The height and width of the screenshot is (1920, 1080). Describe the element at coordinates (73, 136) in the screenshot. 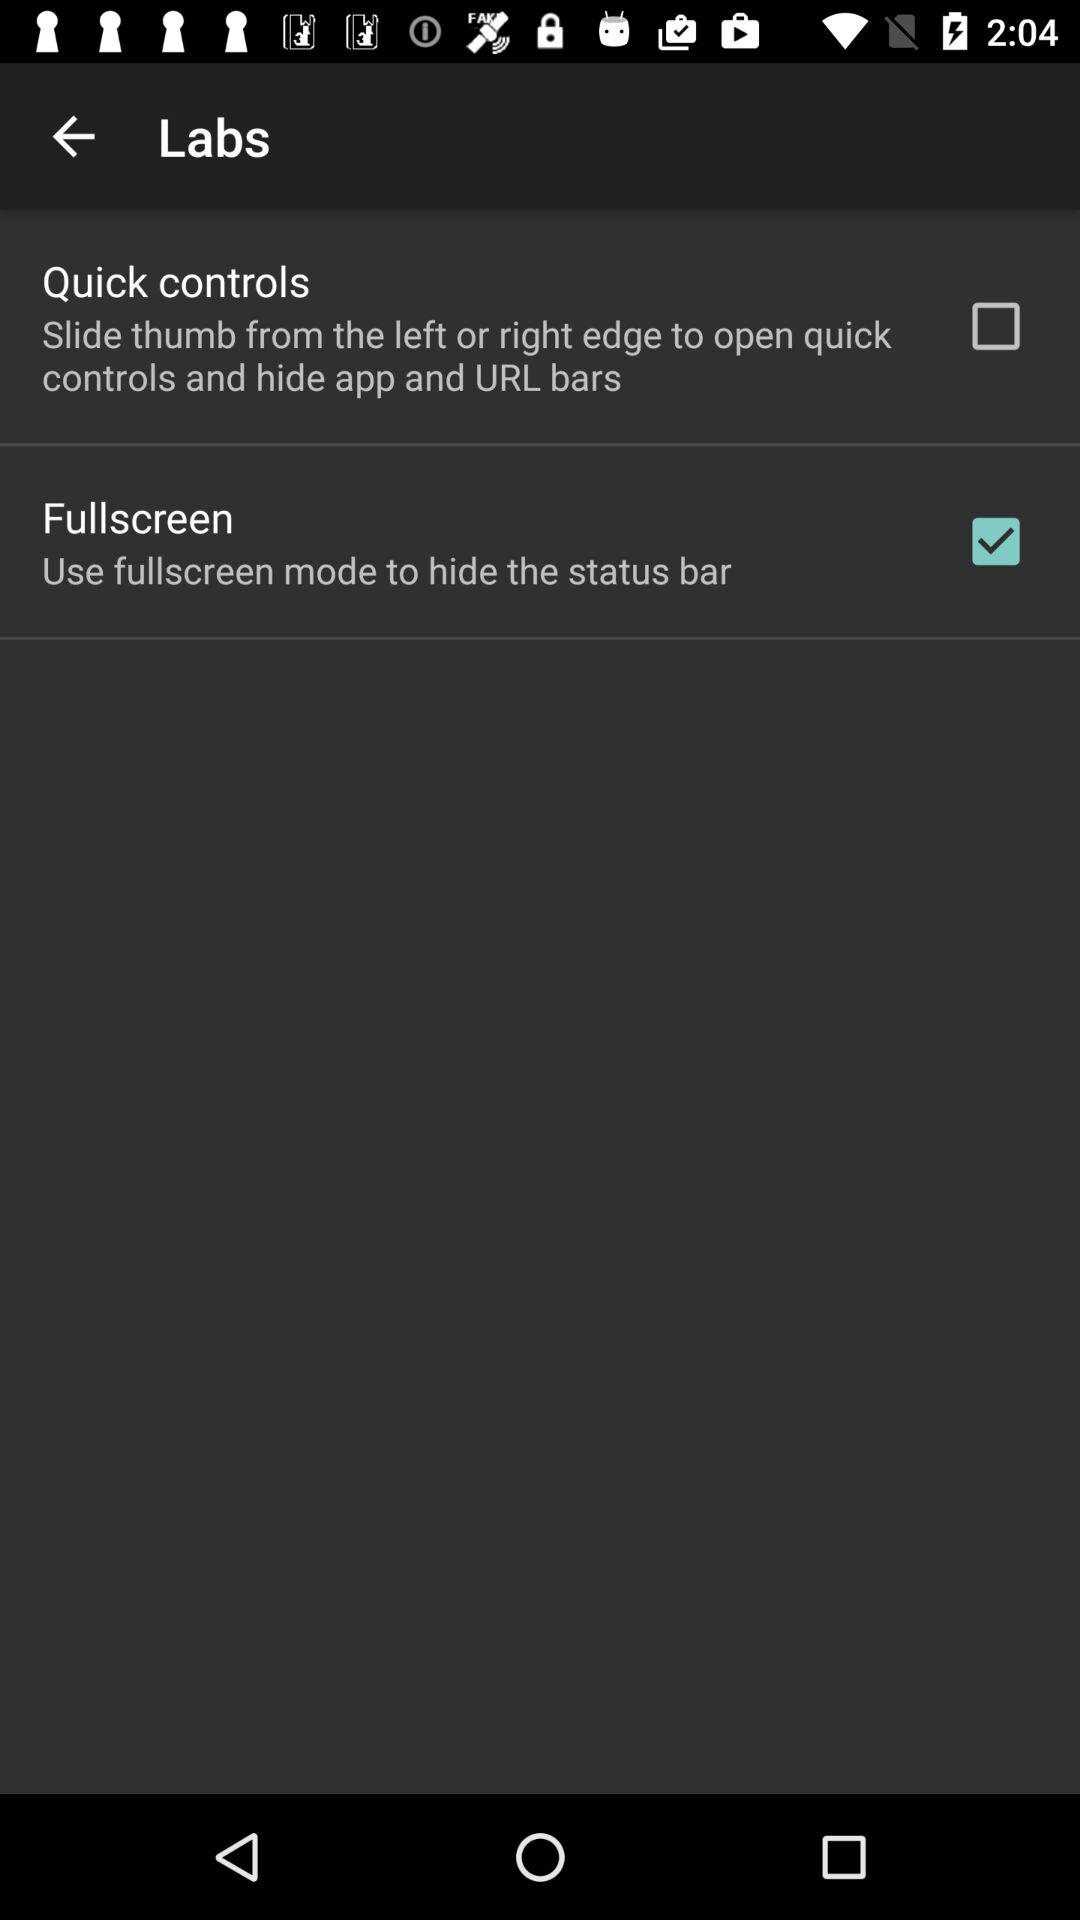

I see `select the item next to labs app` at that location.